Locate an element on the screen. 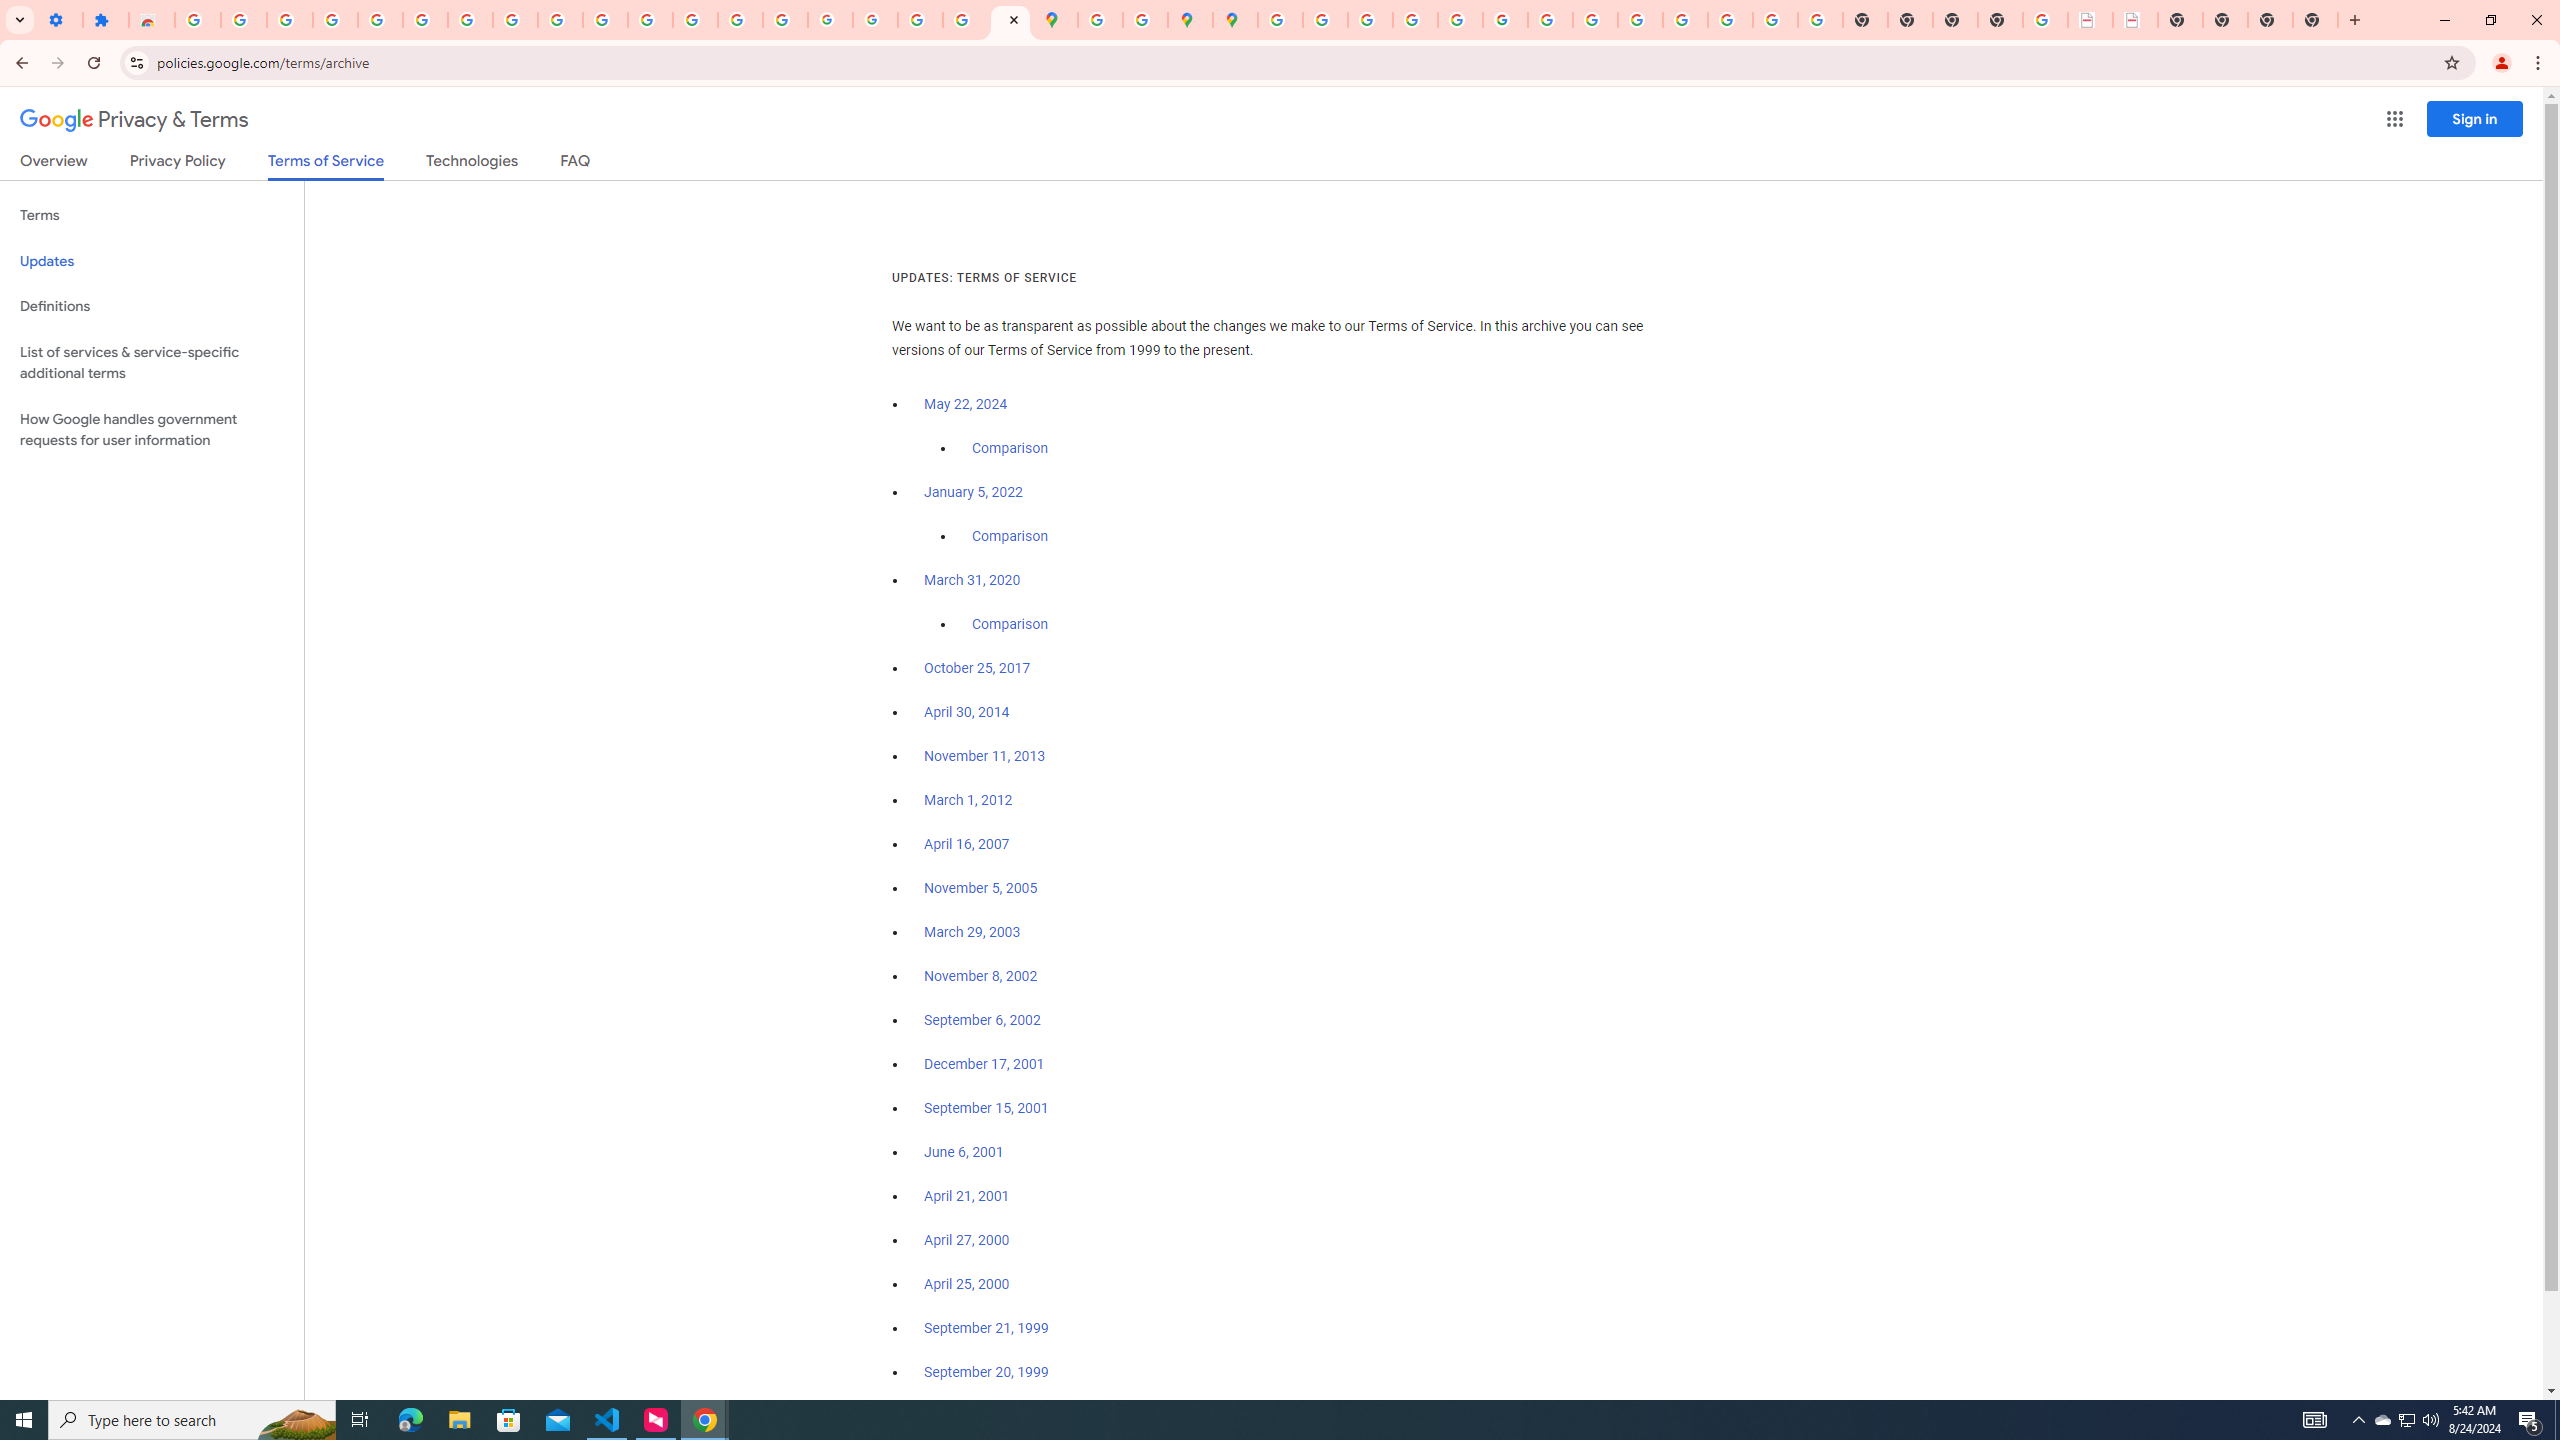 The height and width of the screenshot is (1440, 2560). March 29, 2003 is located at coordinates (972, 932).